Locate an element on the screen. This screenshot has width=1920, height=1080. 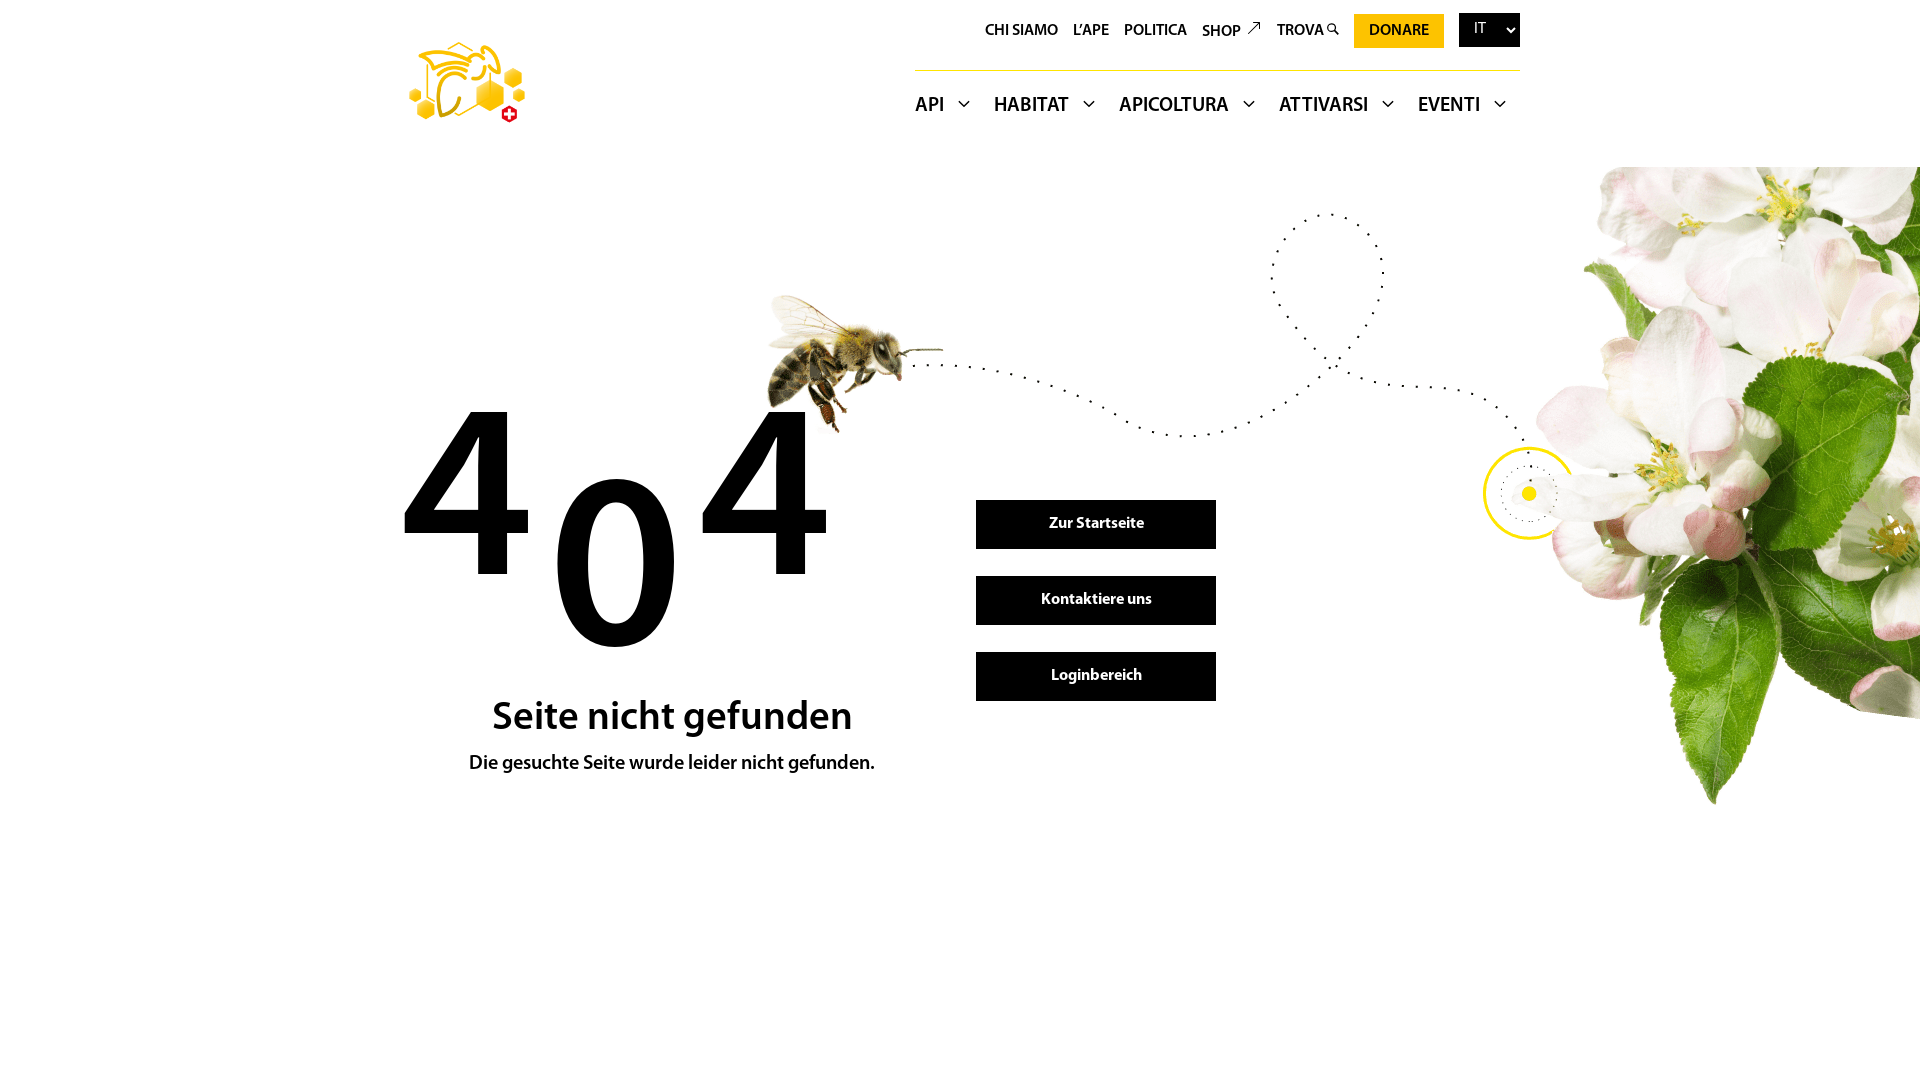
ATTIVARSI is located at coordinates (1338, 110).